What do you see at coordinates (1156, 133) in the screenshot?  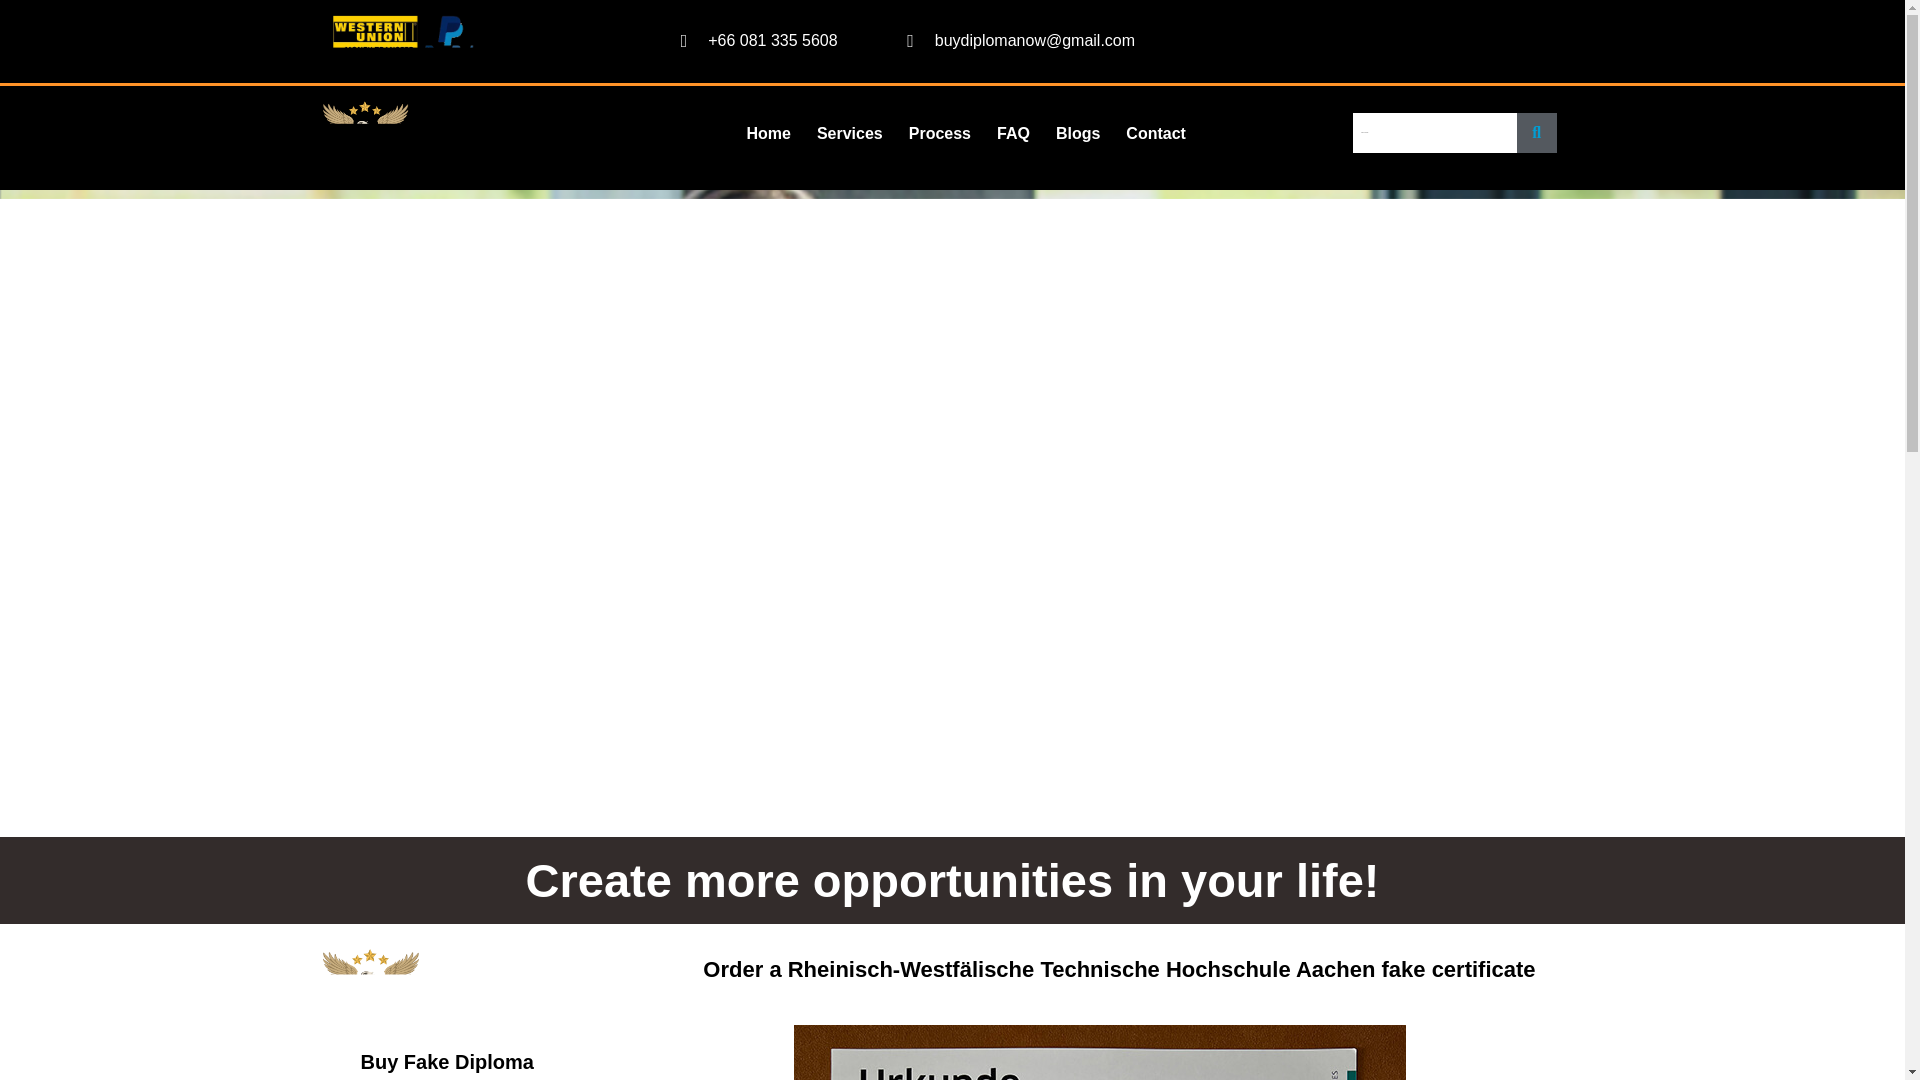 I see `Contact` at bounding box center [1156, 133].